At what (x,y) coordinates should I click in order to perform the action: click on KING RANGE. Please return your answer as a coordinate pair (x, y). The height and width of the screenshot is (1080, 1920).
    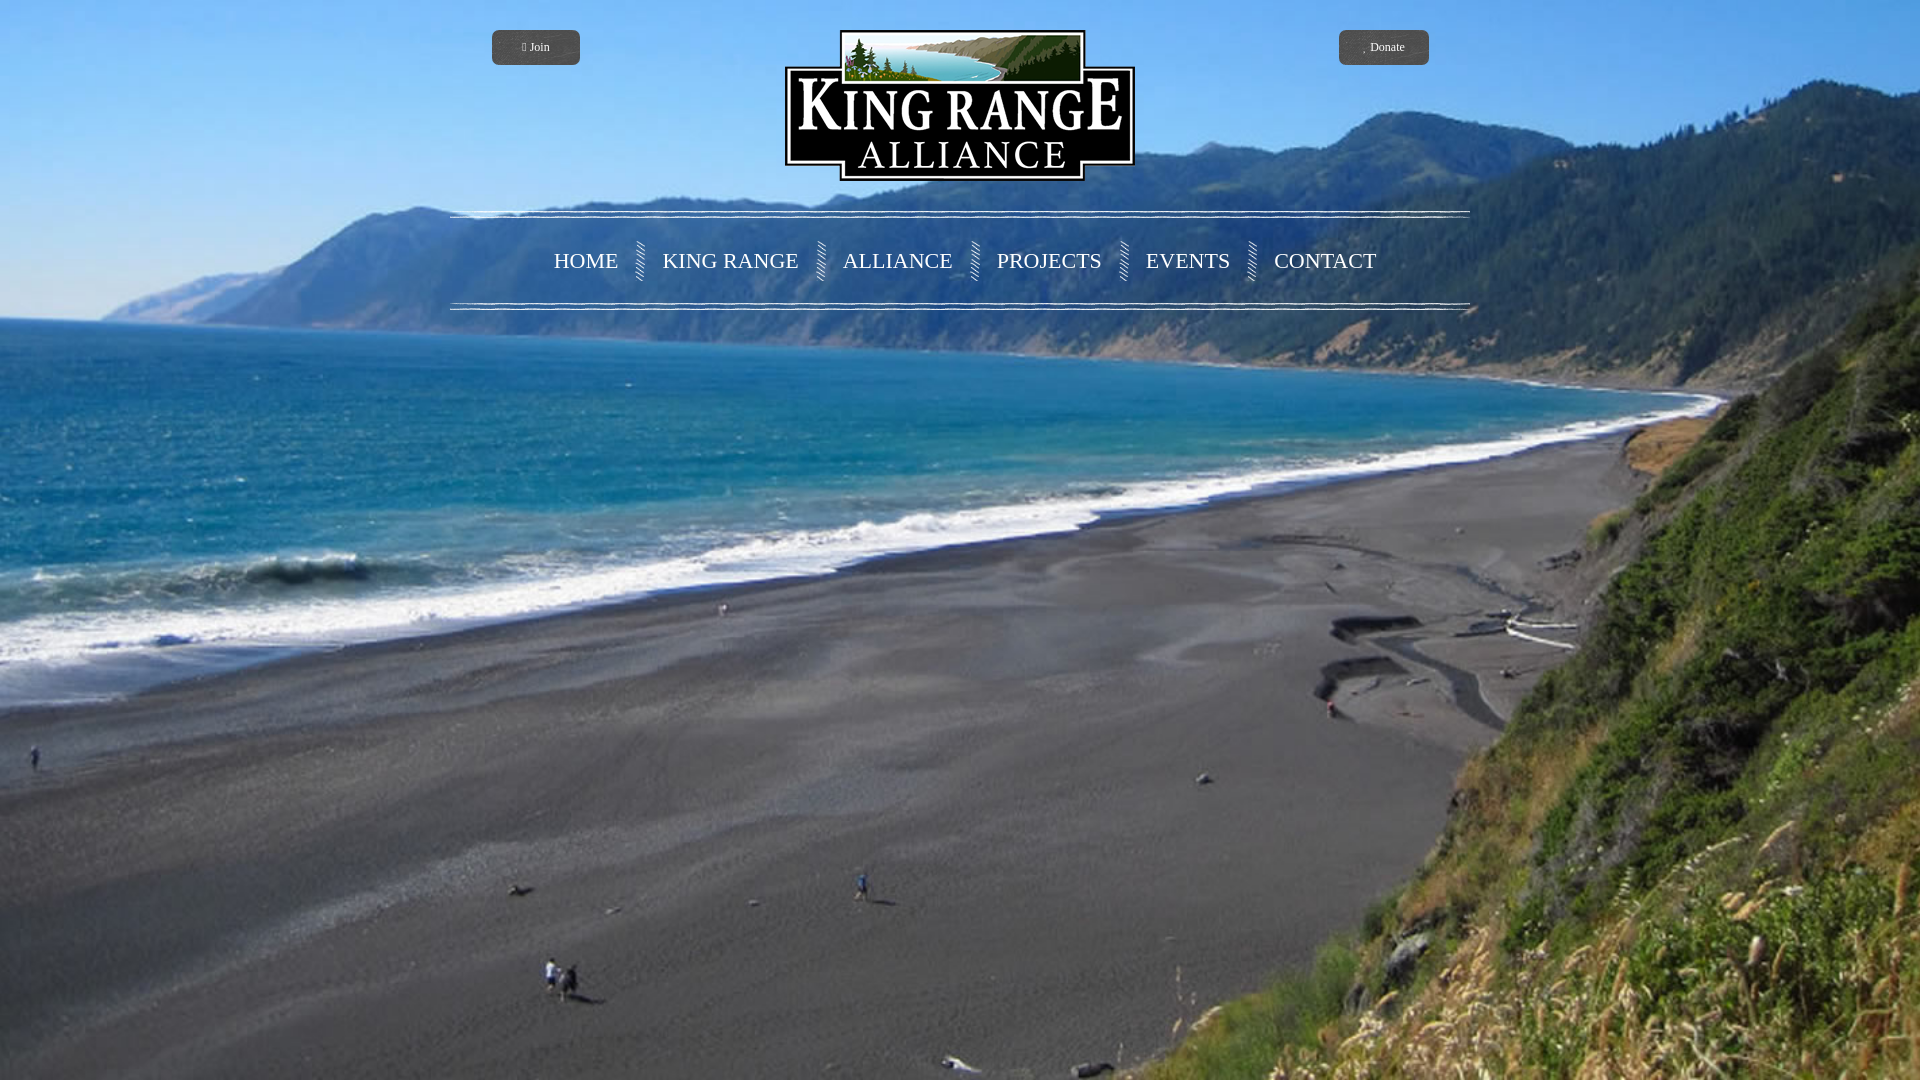
    Looking at the image, I should click on (724, 260).